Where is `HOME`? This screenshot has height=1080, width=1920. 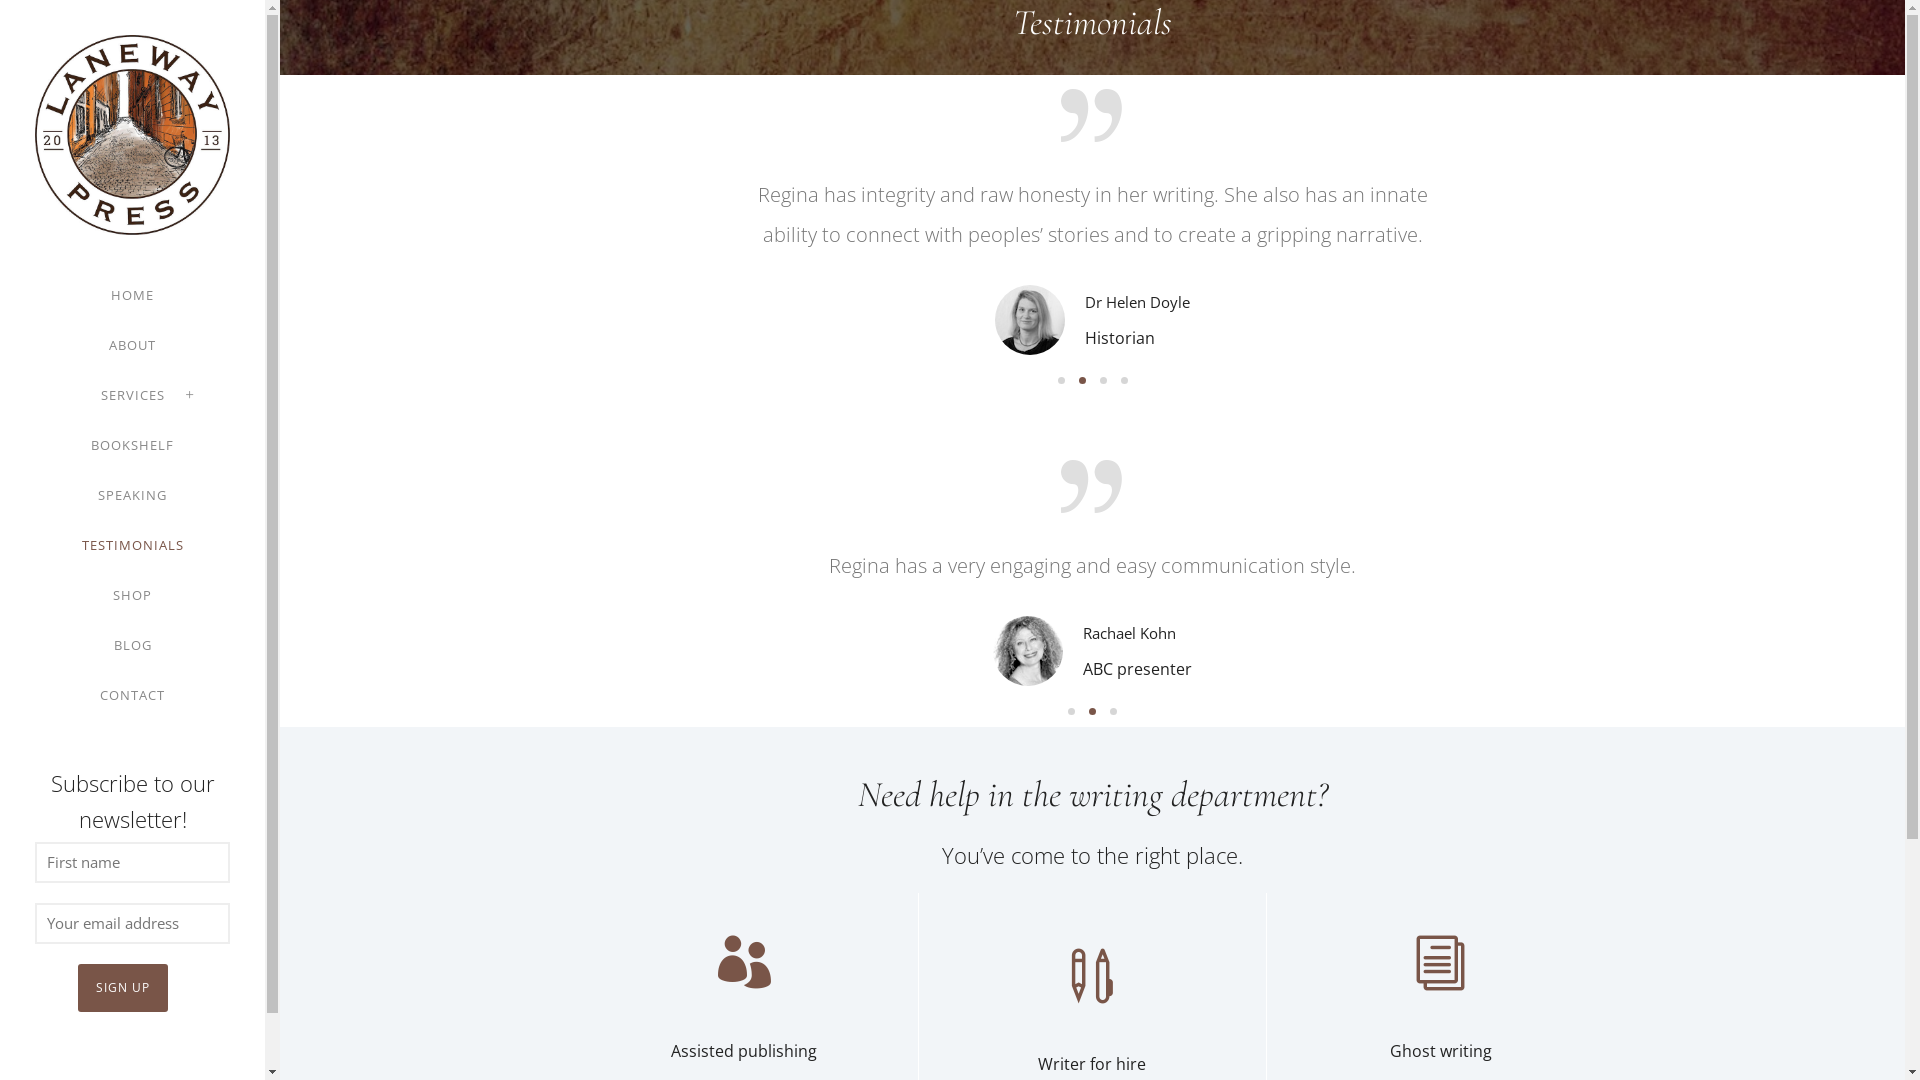
HOME is located at coordinates (132, 295).